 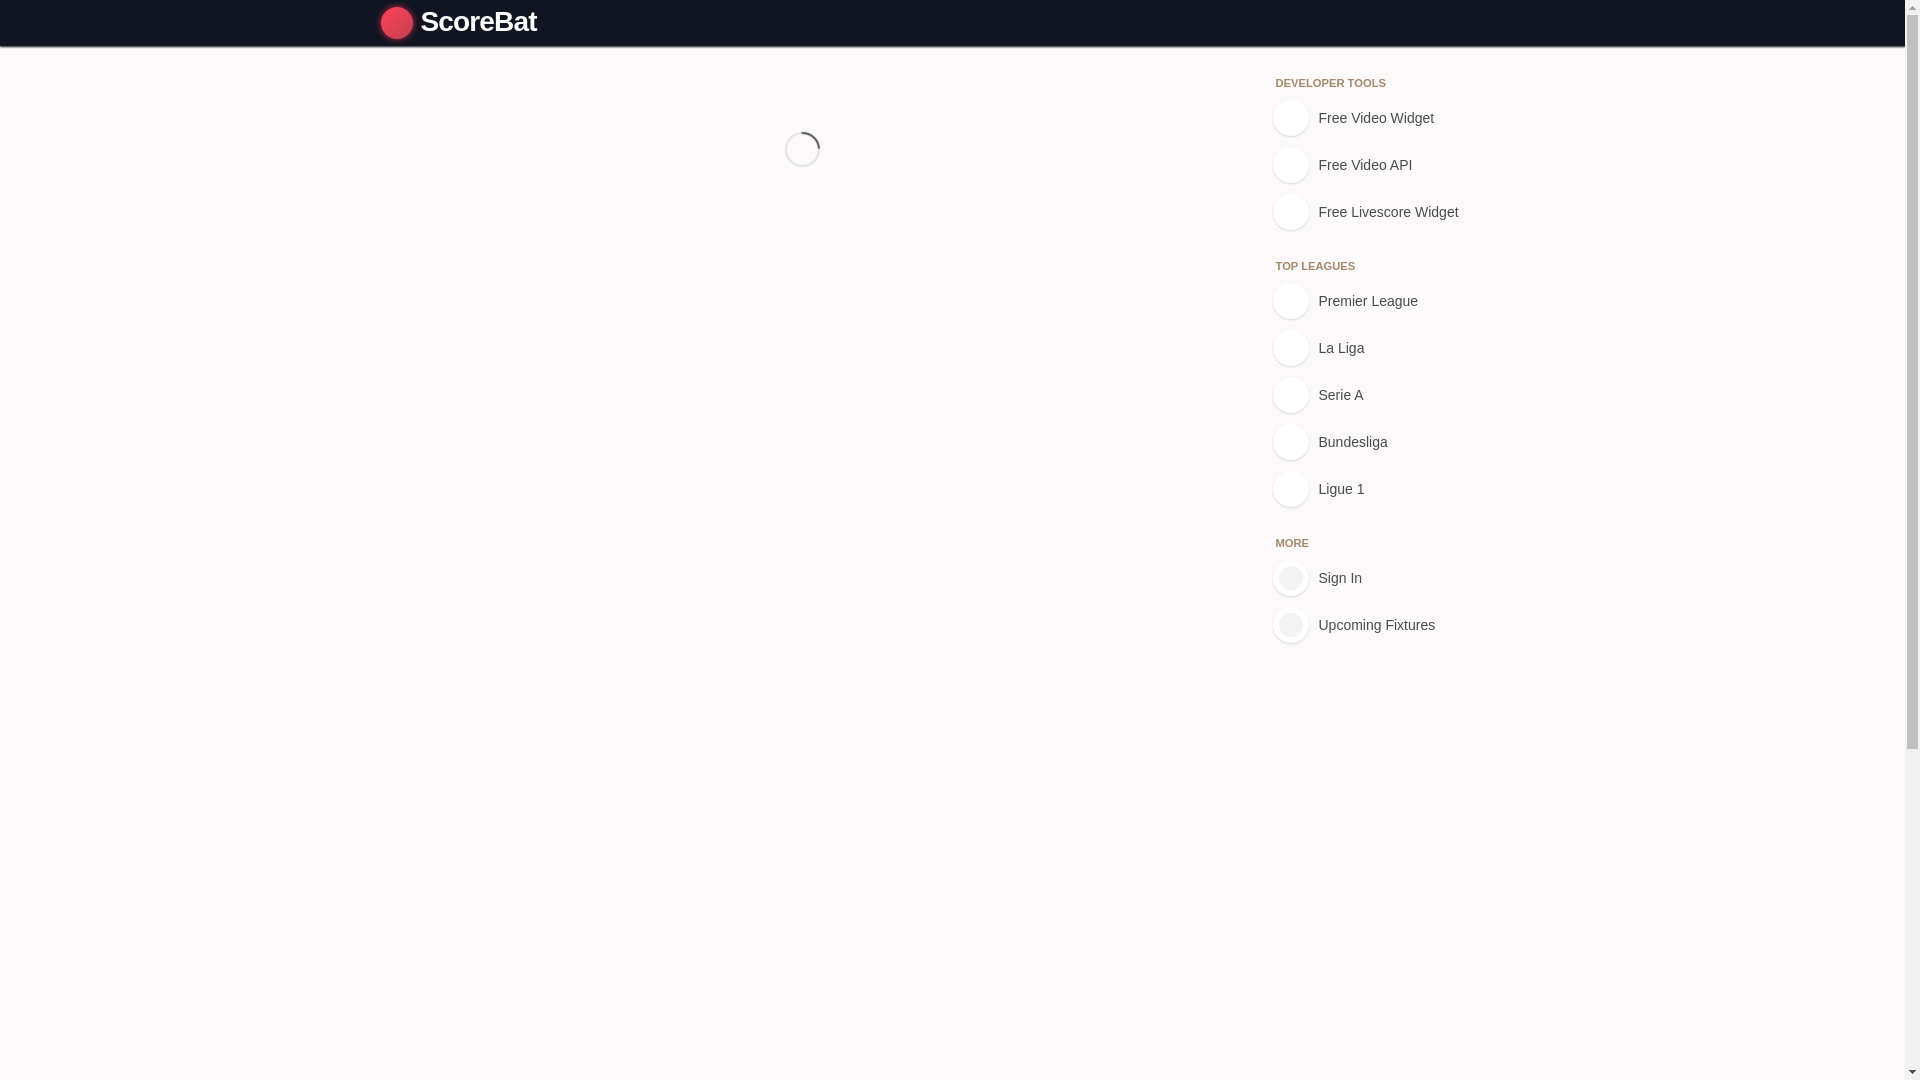 I want to click on La Liga, so click(x=1381, y=348).